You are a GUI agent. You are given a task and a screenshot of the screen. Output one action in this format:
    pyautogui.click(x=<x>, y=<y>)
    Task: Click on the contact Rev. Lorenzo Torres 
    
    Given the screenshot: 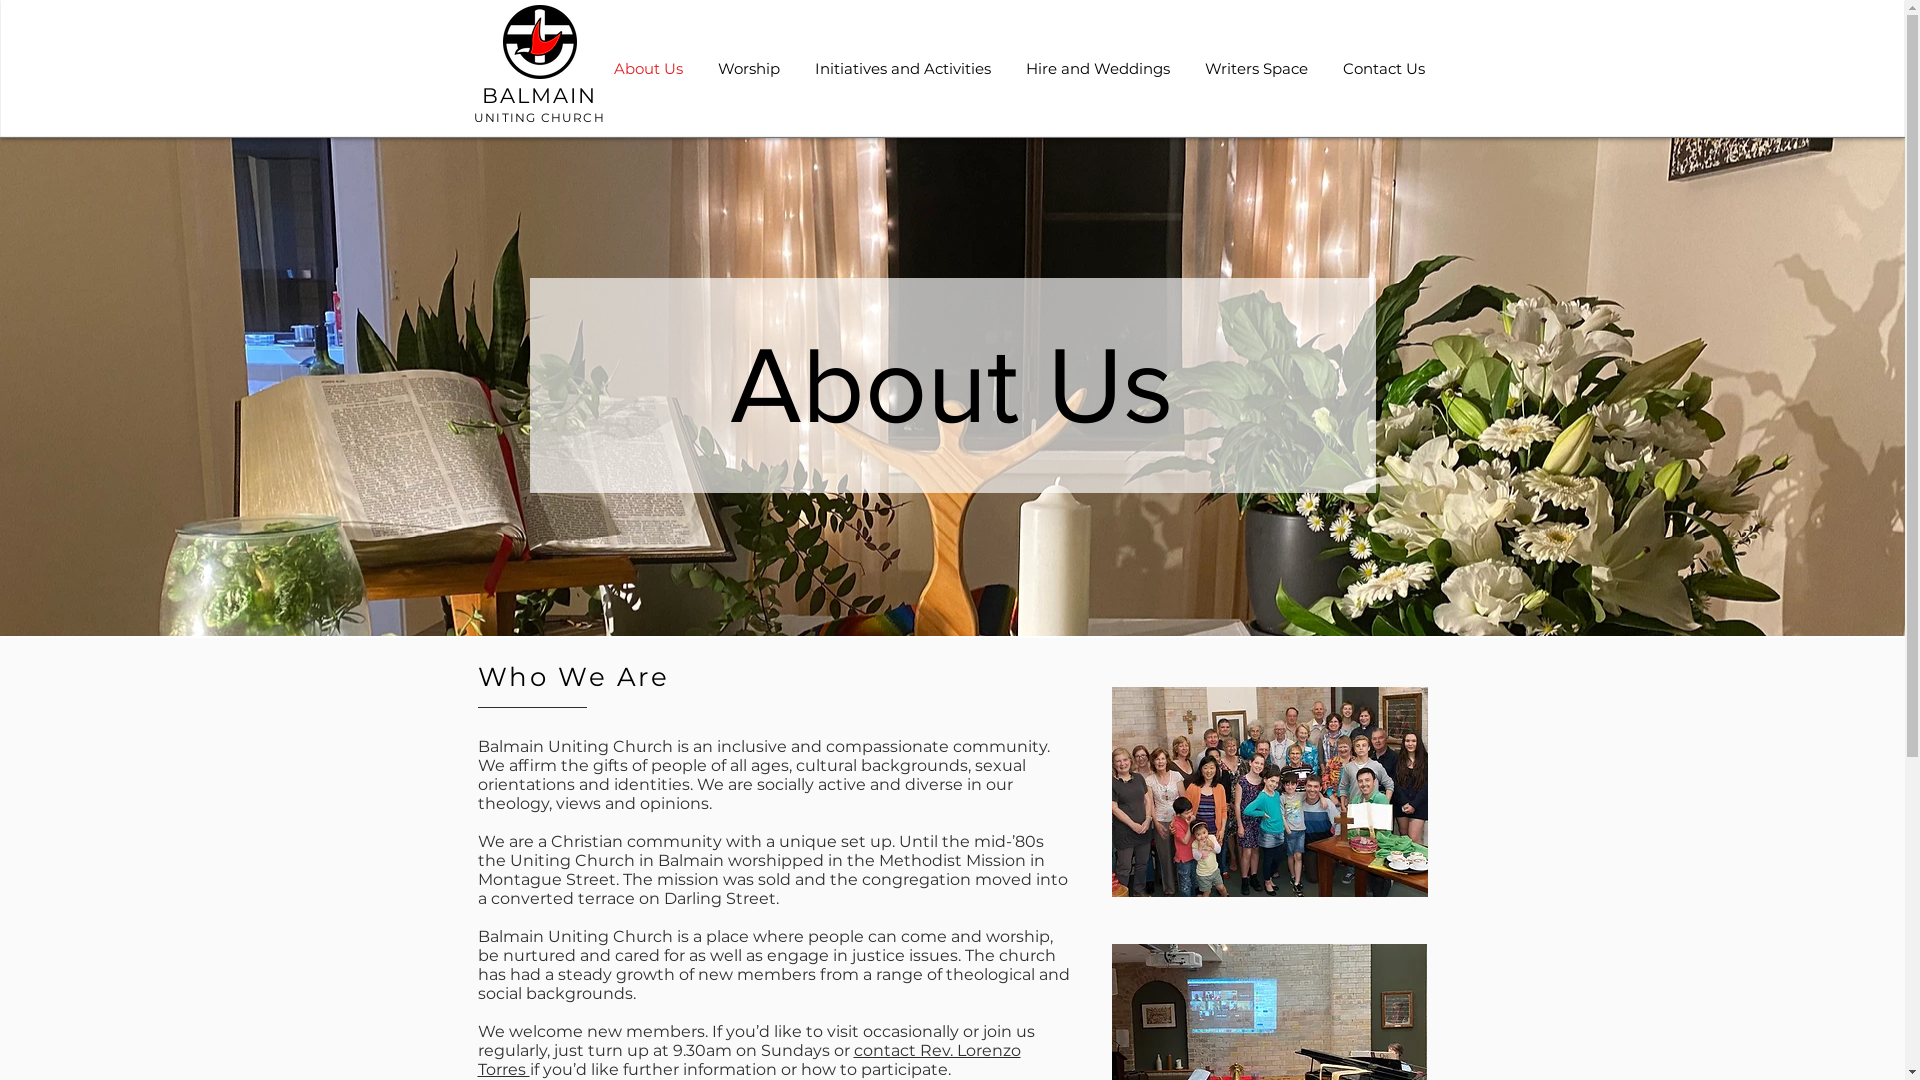 What is the action you would take?
    pyautogui.click(x=750, y=1060)
    